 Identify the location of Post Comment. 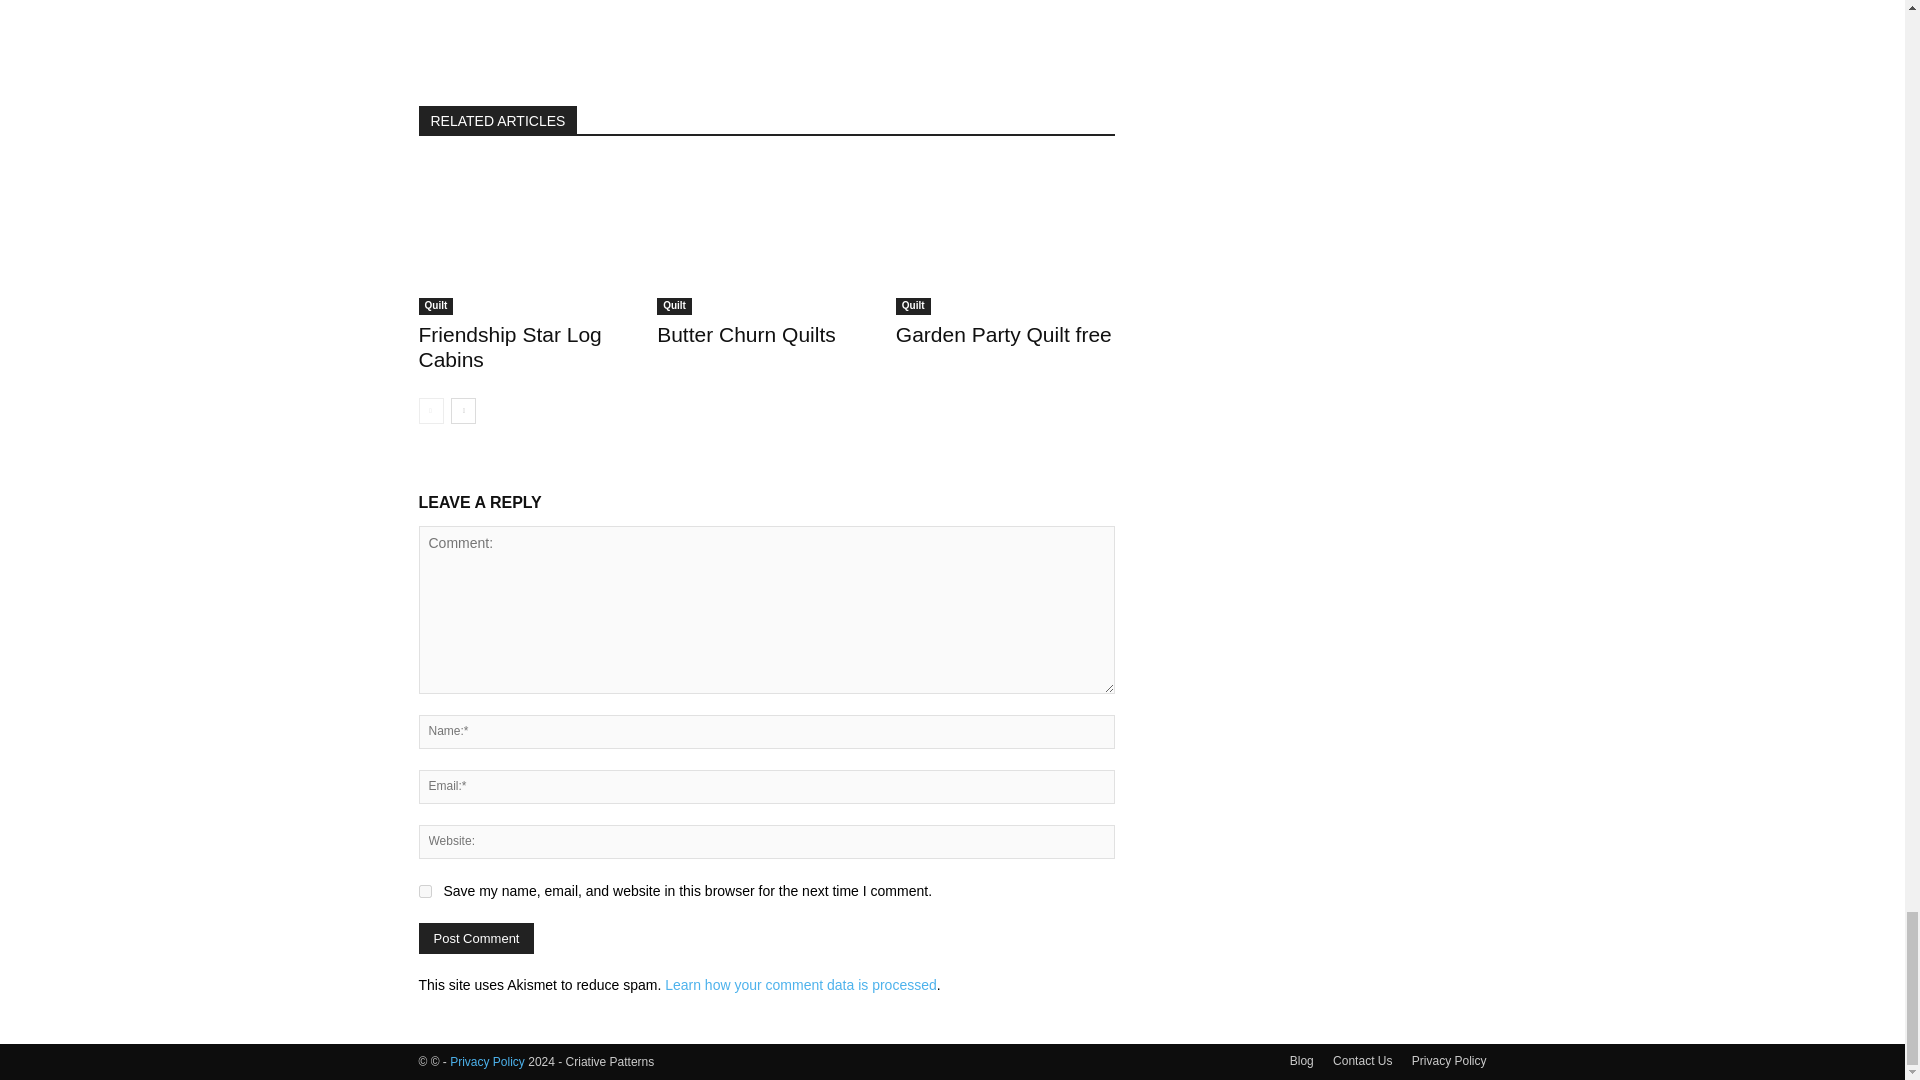
(476, 938).